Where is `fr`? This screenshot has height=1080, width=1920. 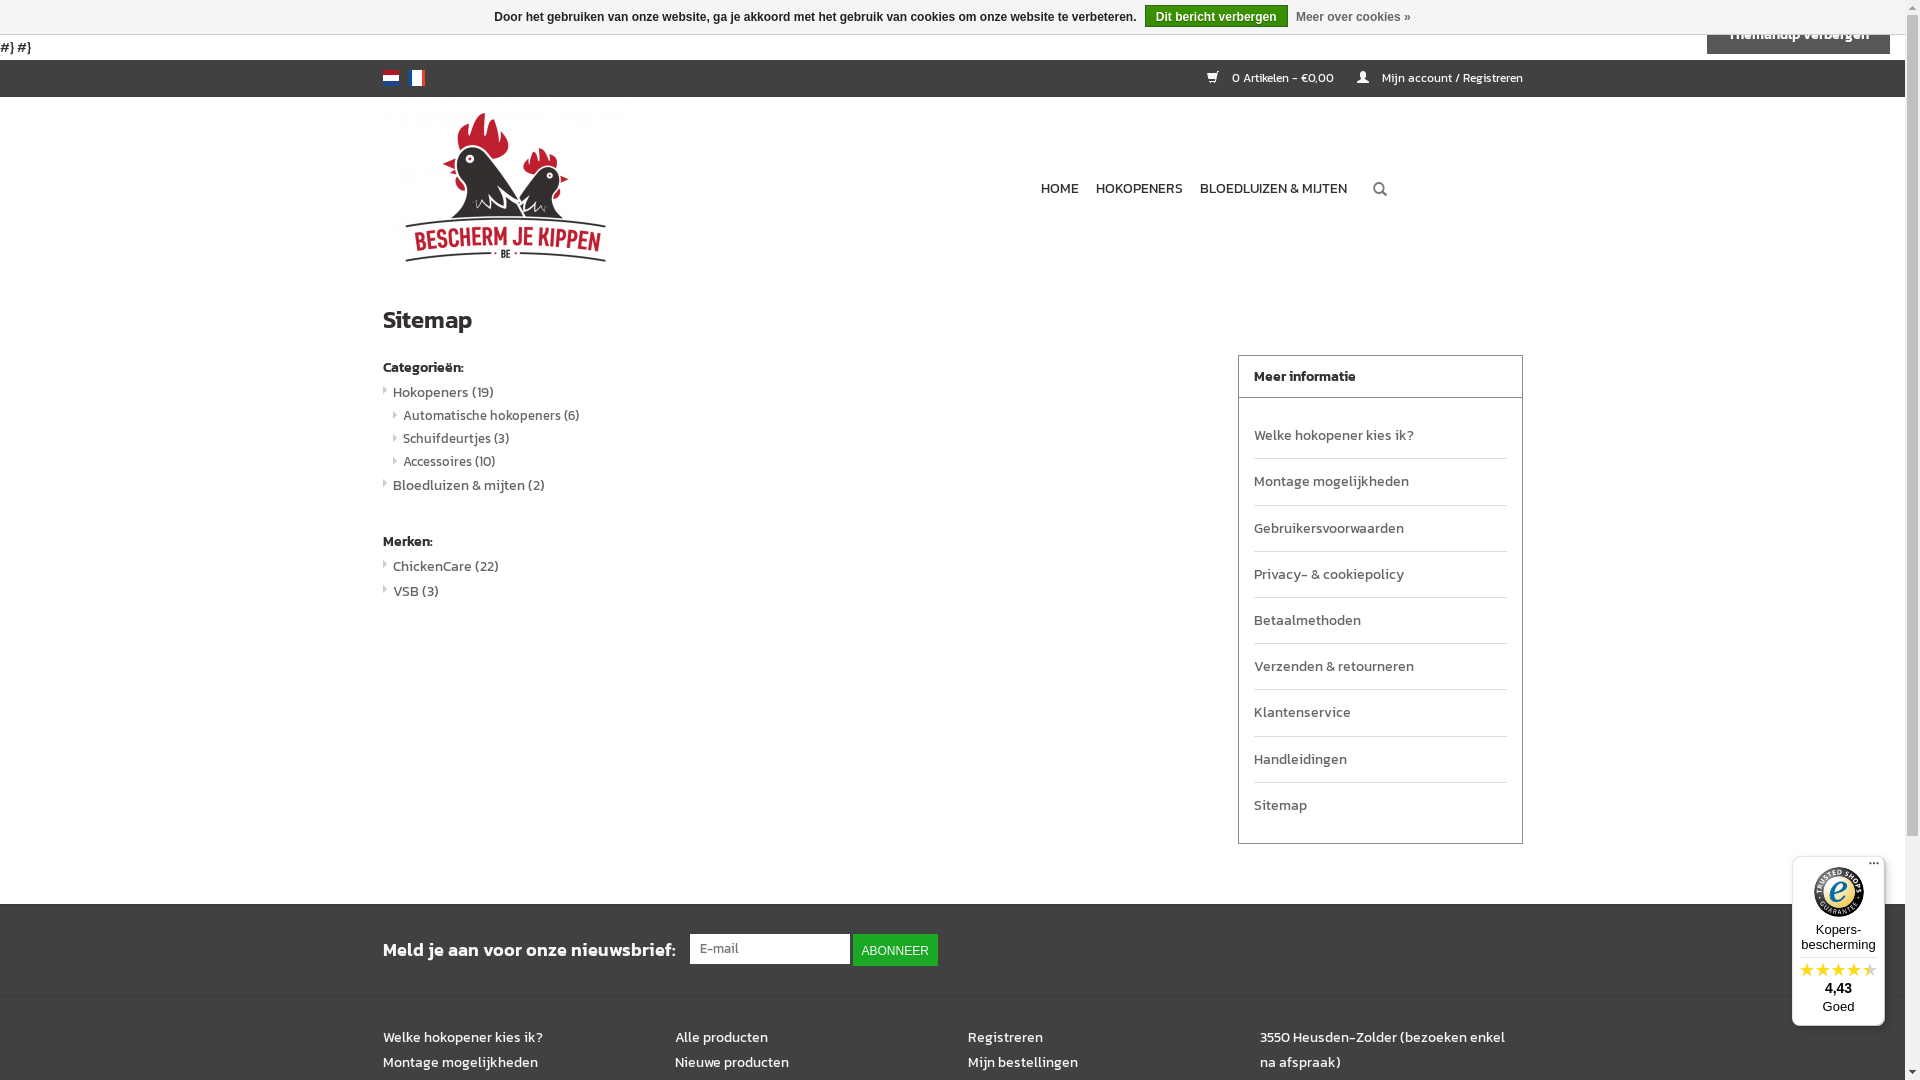
fr is located at coordinates (416, 78).